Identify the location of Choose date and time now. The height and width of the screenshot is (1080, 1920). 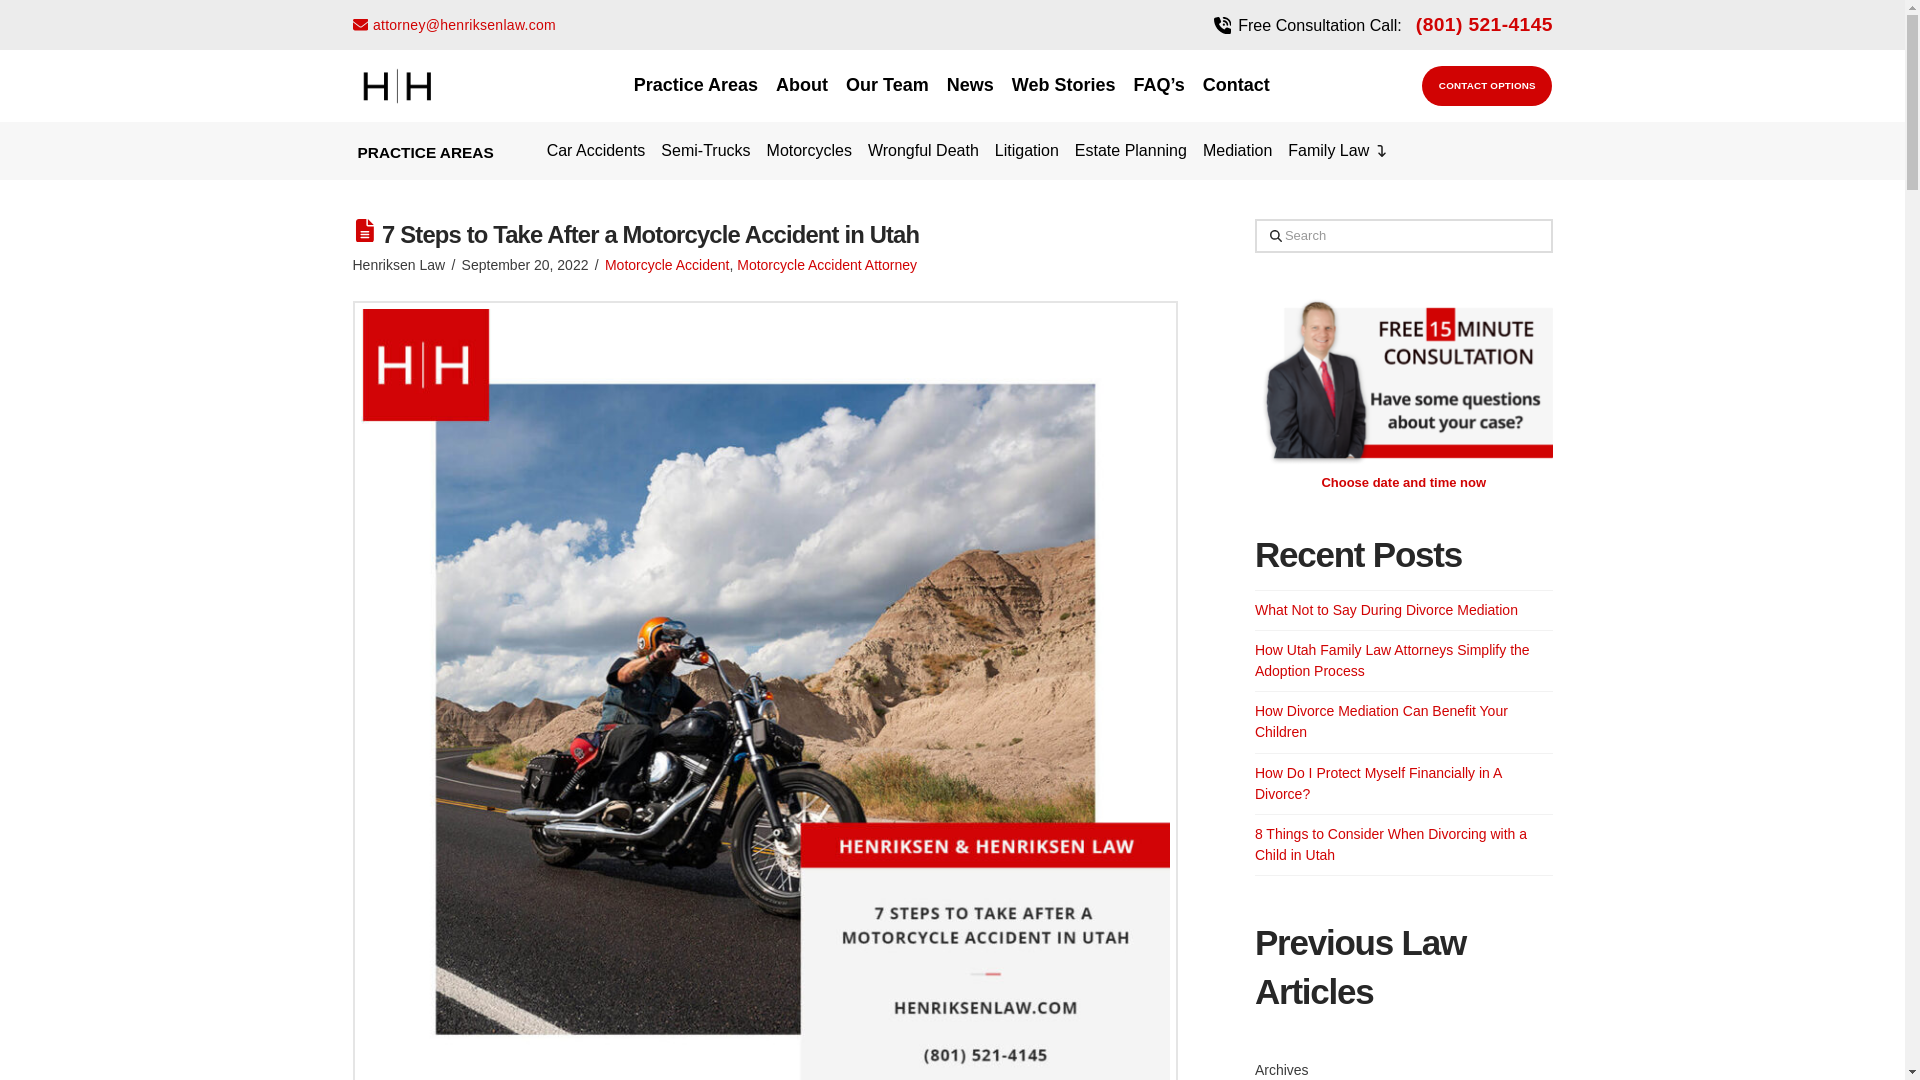
(1403, 482).